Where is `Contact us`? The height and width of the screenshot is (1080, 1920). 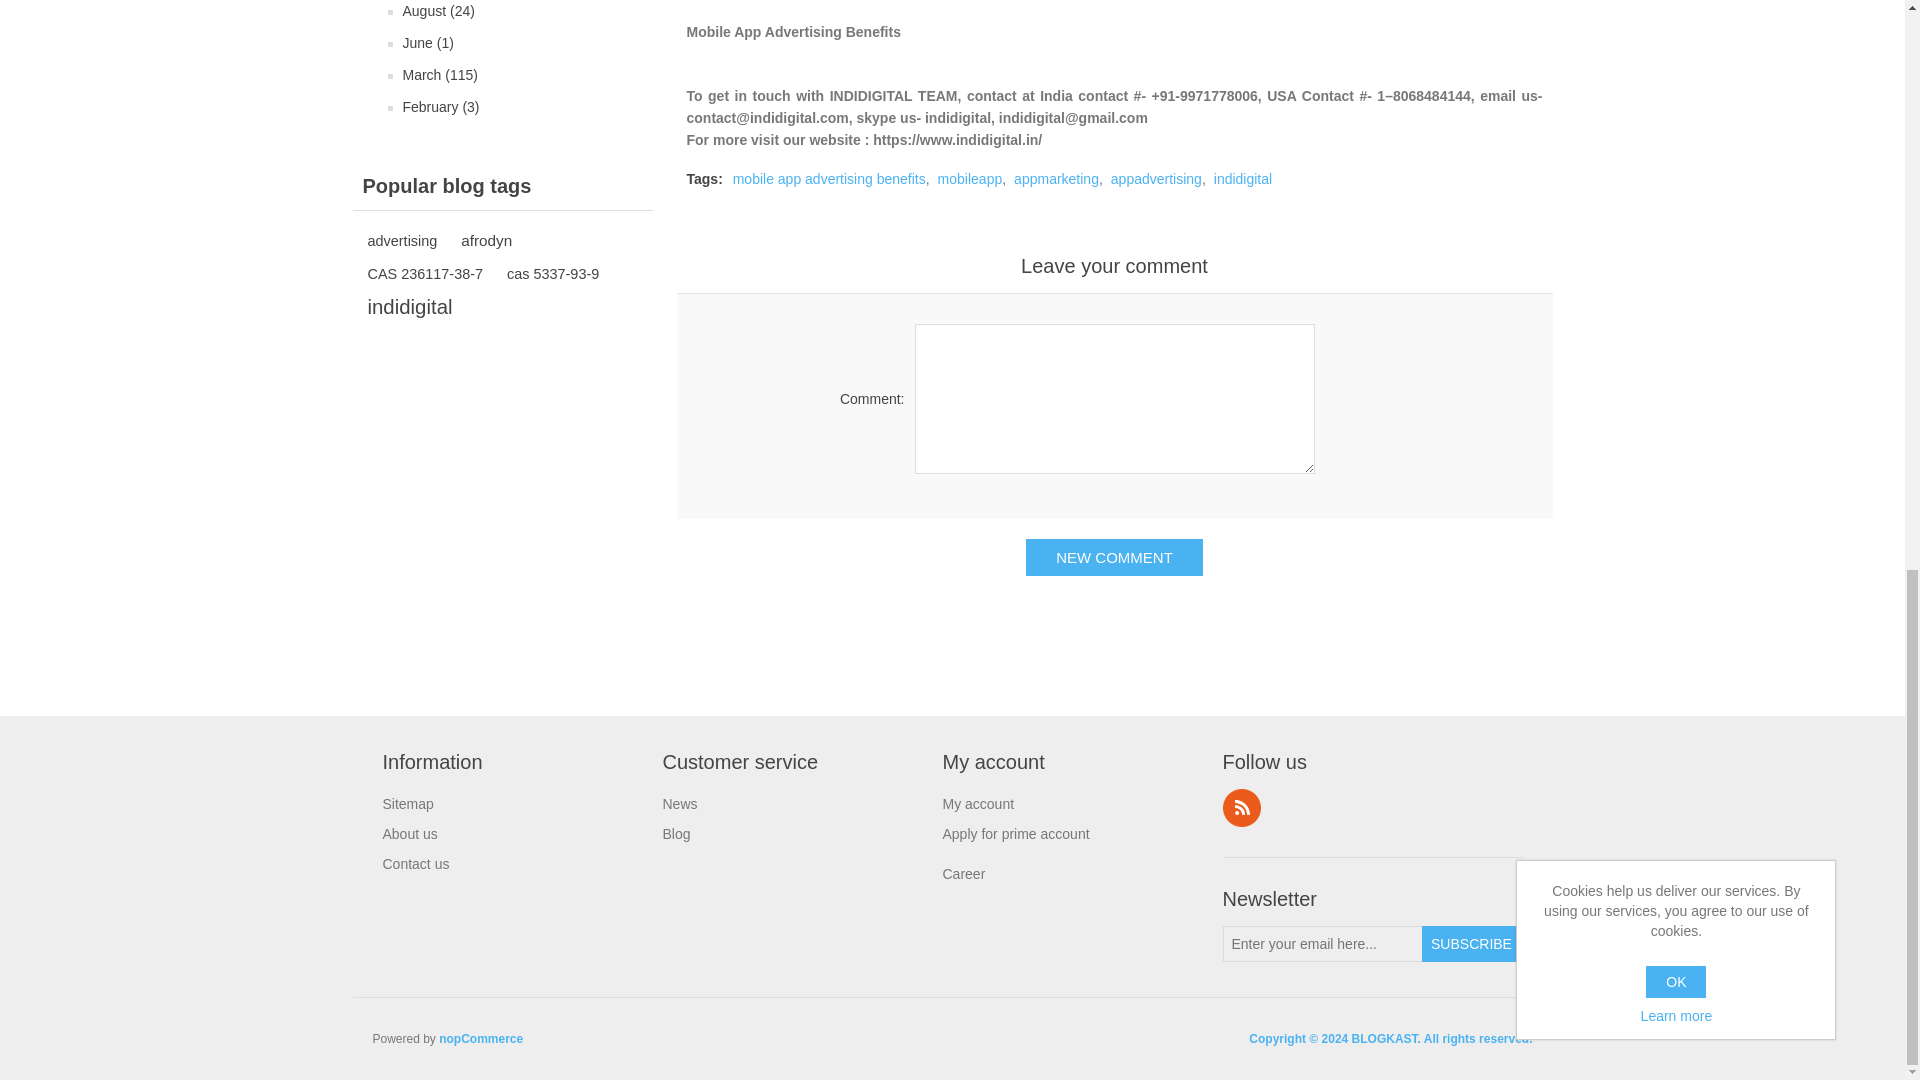
Contact us is located at coordinates (416, 864).